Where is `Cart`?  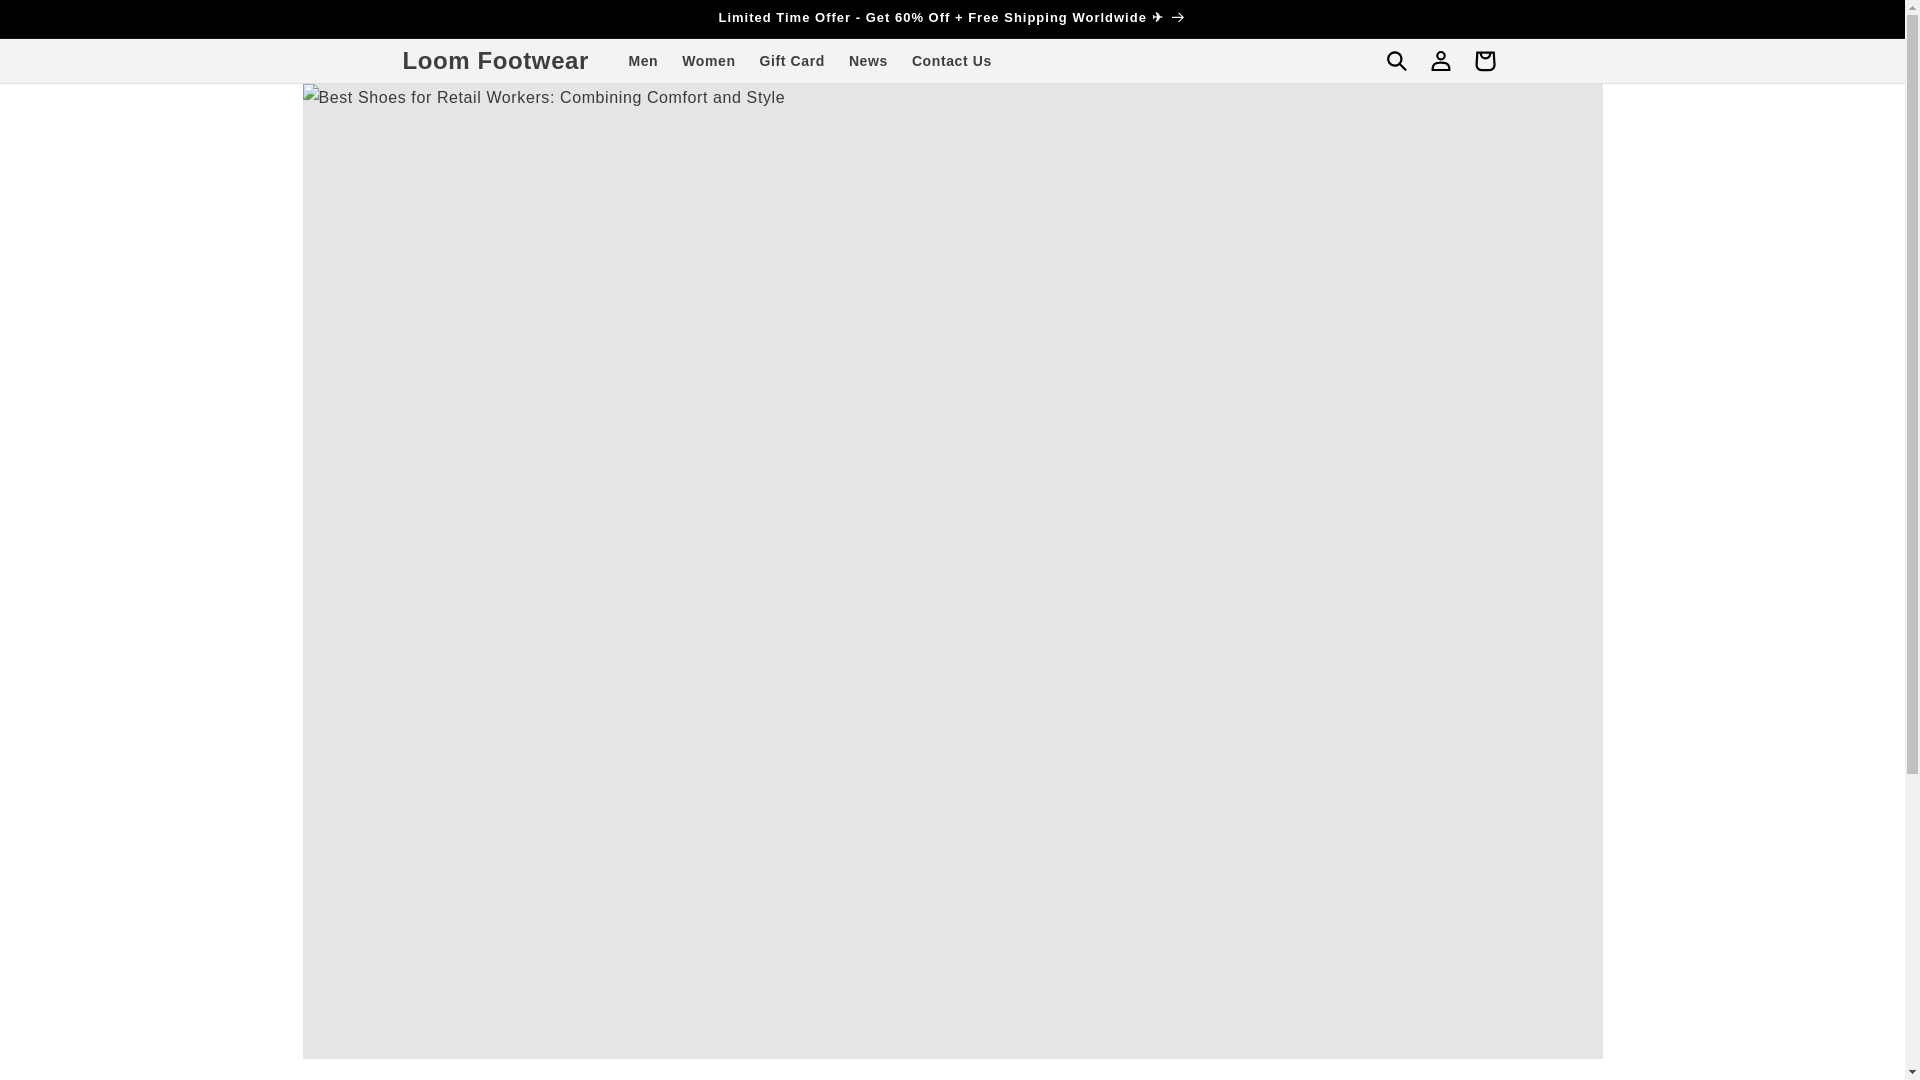 Cart is located at coordinates (1483, 60).